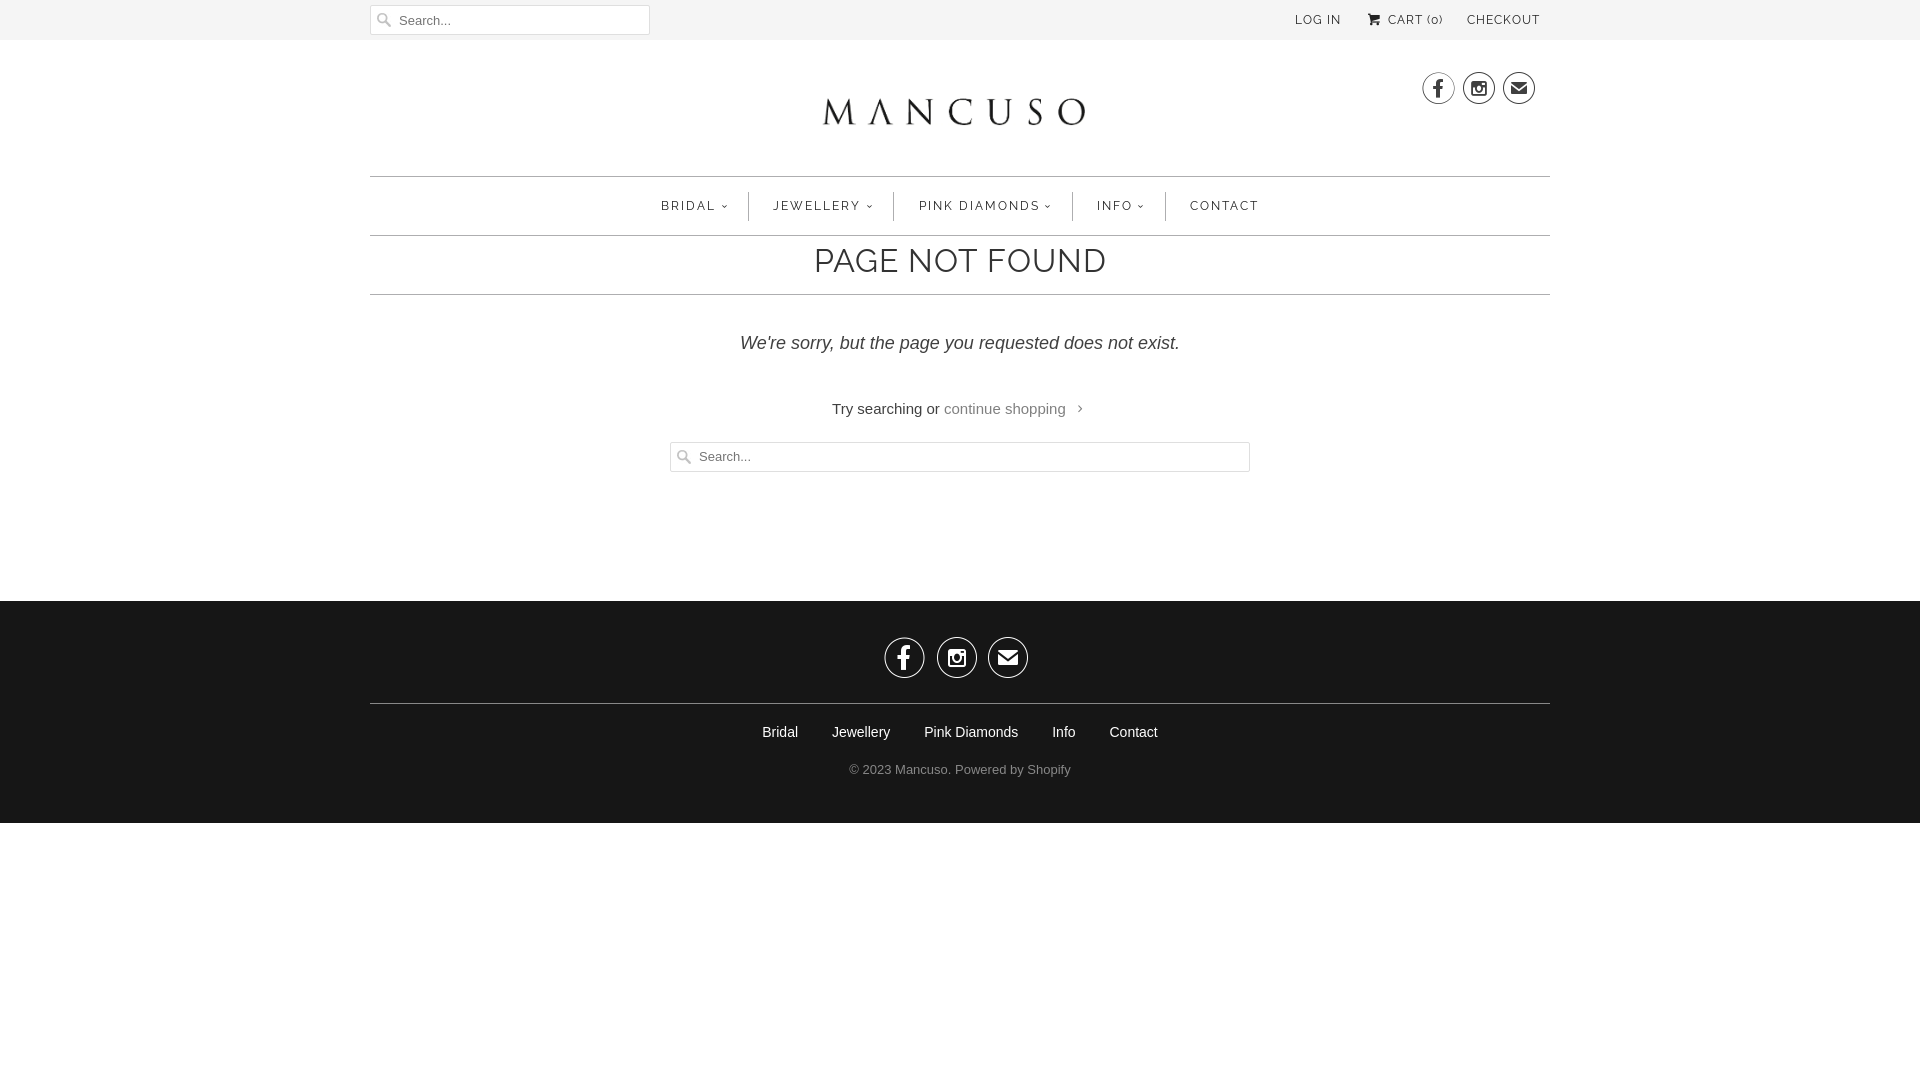 The height and width of the screenshot is (1080, 1920). What do you see at coordinates (780, 732) in the screenshot?
I see `Bridal` at bounding box center [780, 732].